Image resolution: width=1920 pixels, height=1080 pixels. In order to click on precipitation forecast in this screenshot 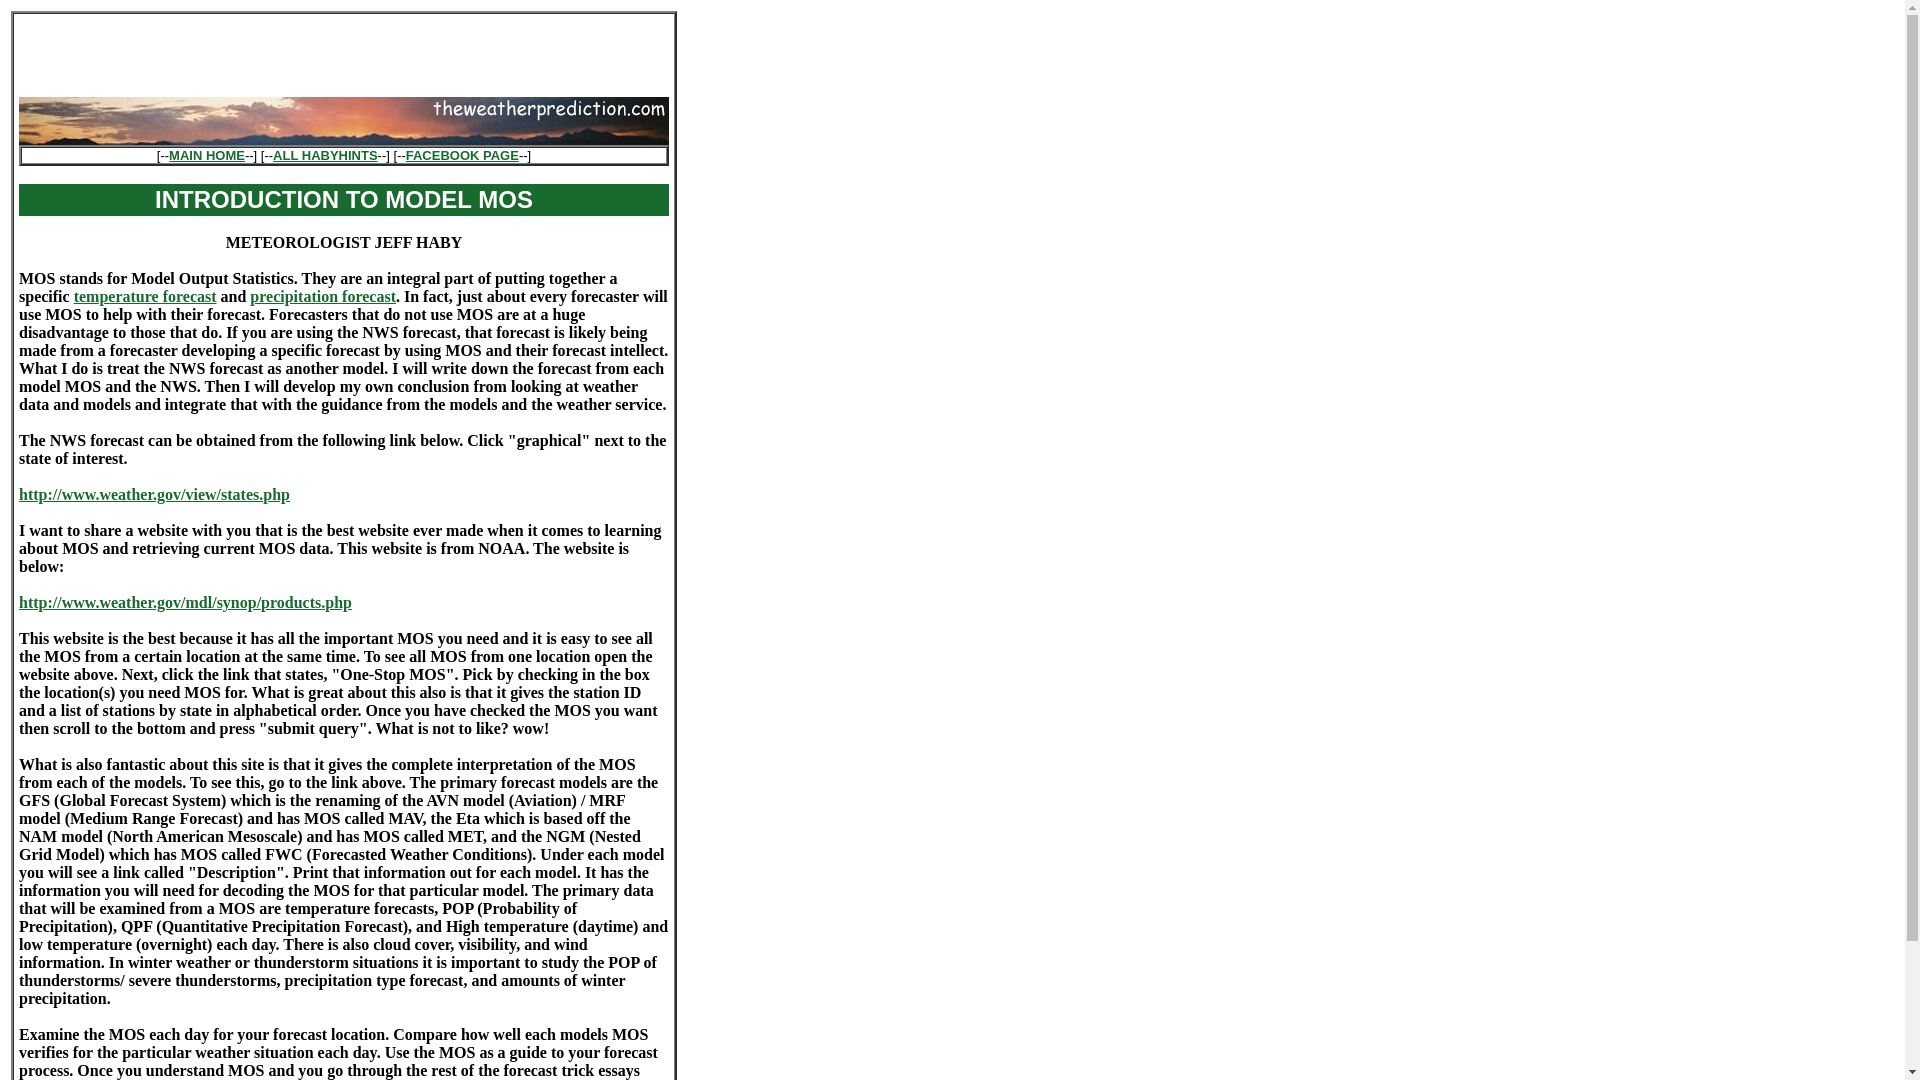, I will do `click(322, 296)`.